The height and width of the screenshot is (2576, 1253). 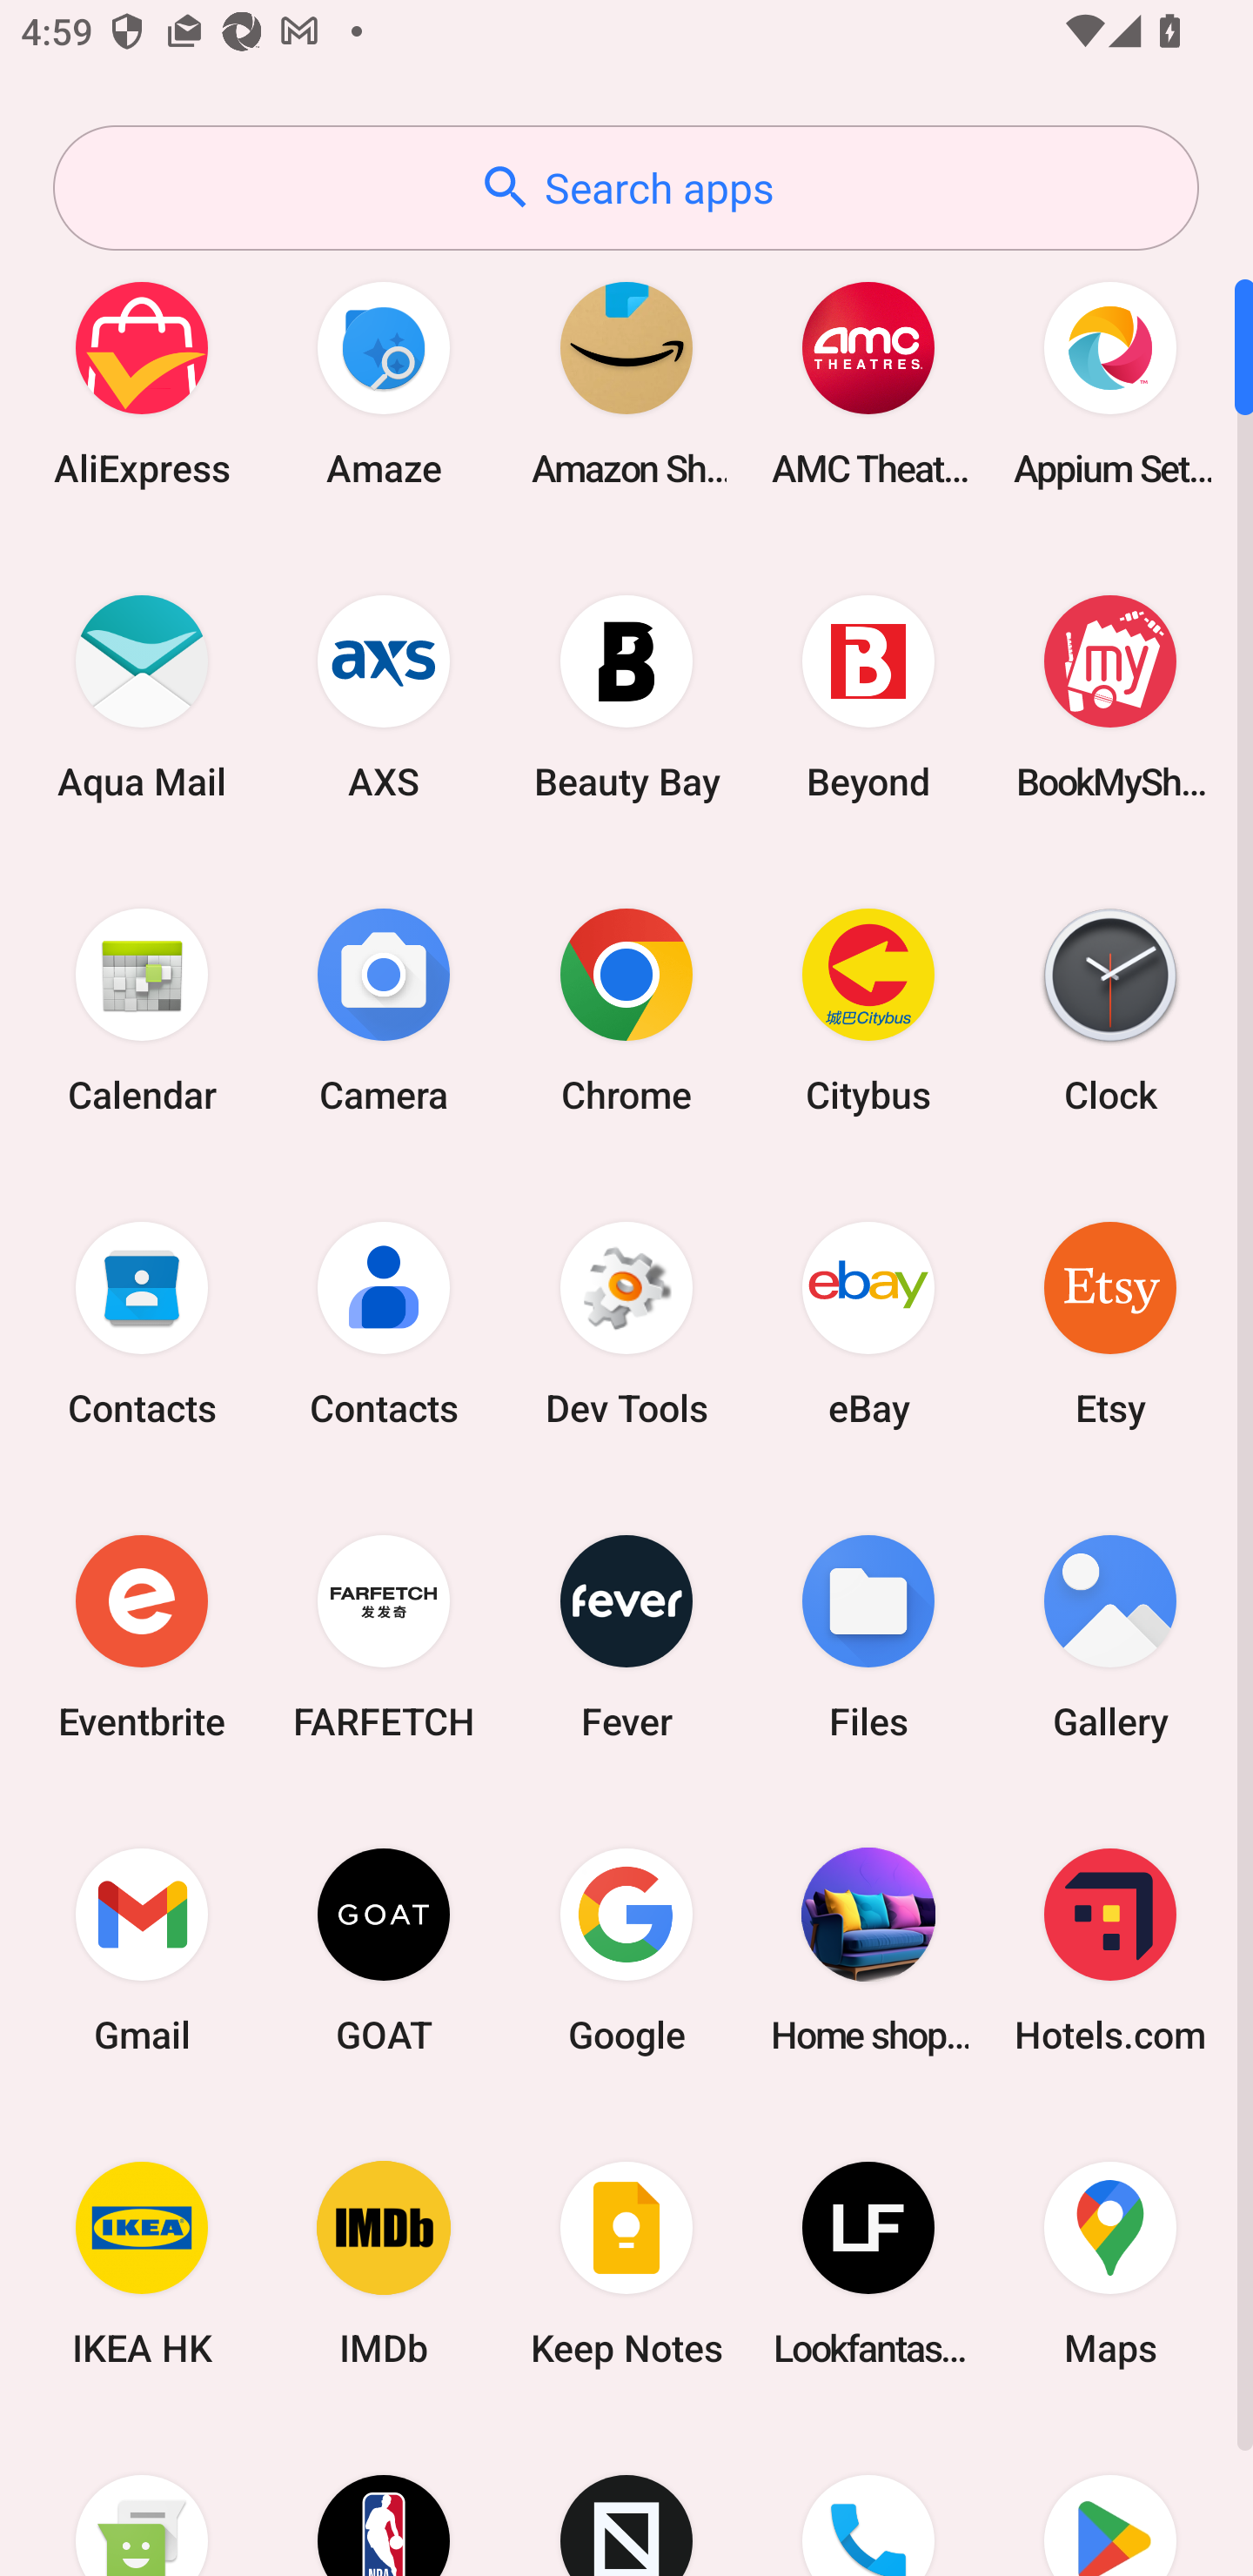 I want to click on Keep Notes, so click(x=626, y=2264).